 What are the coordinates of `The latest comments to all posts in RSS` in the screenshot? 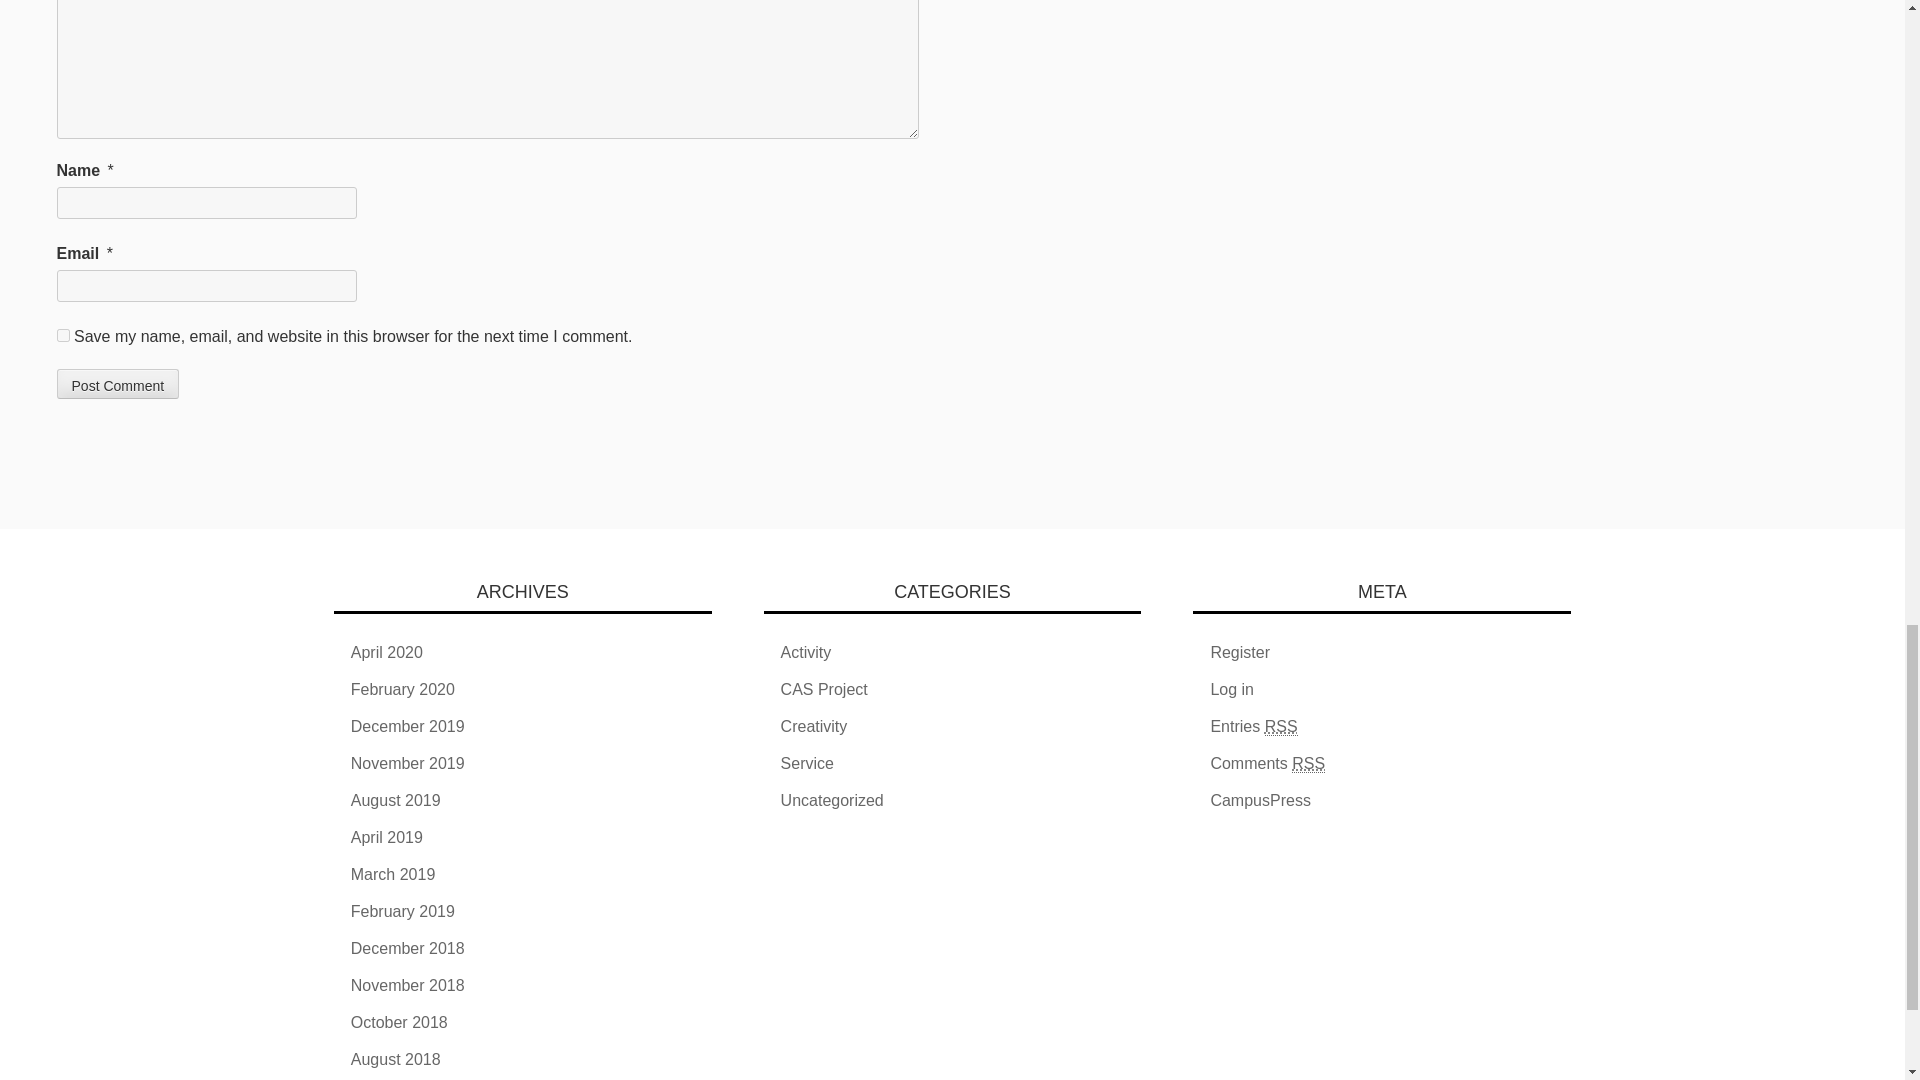 It's located at (1266, 764).